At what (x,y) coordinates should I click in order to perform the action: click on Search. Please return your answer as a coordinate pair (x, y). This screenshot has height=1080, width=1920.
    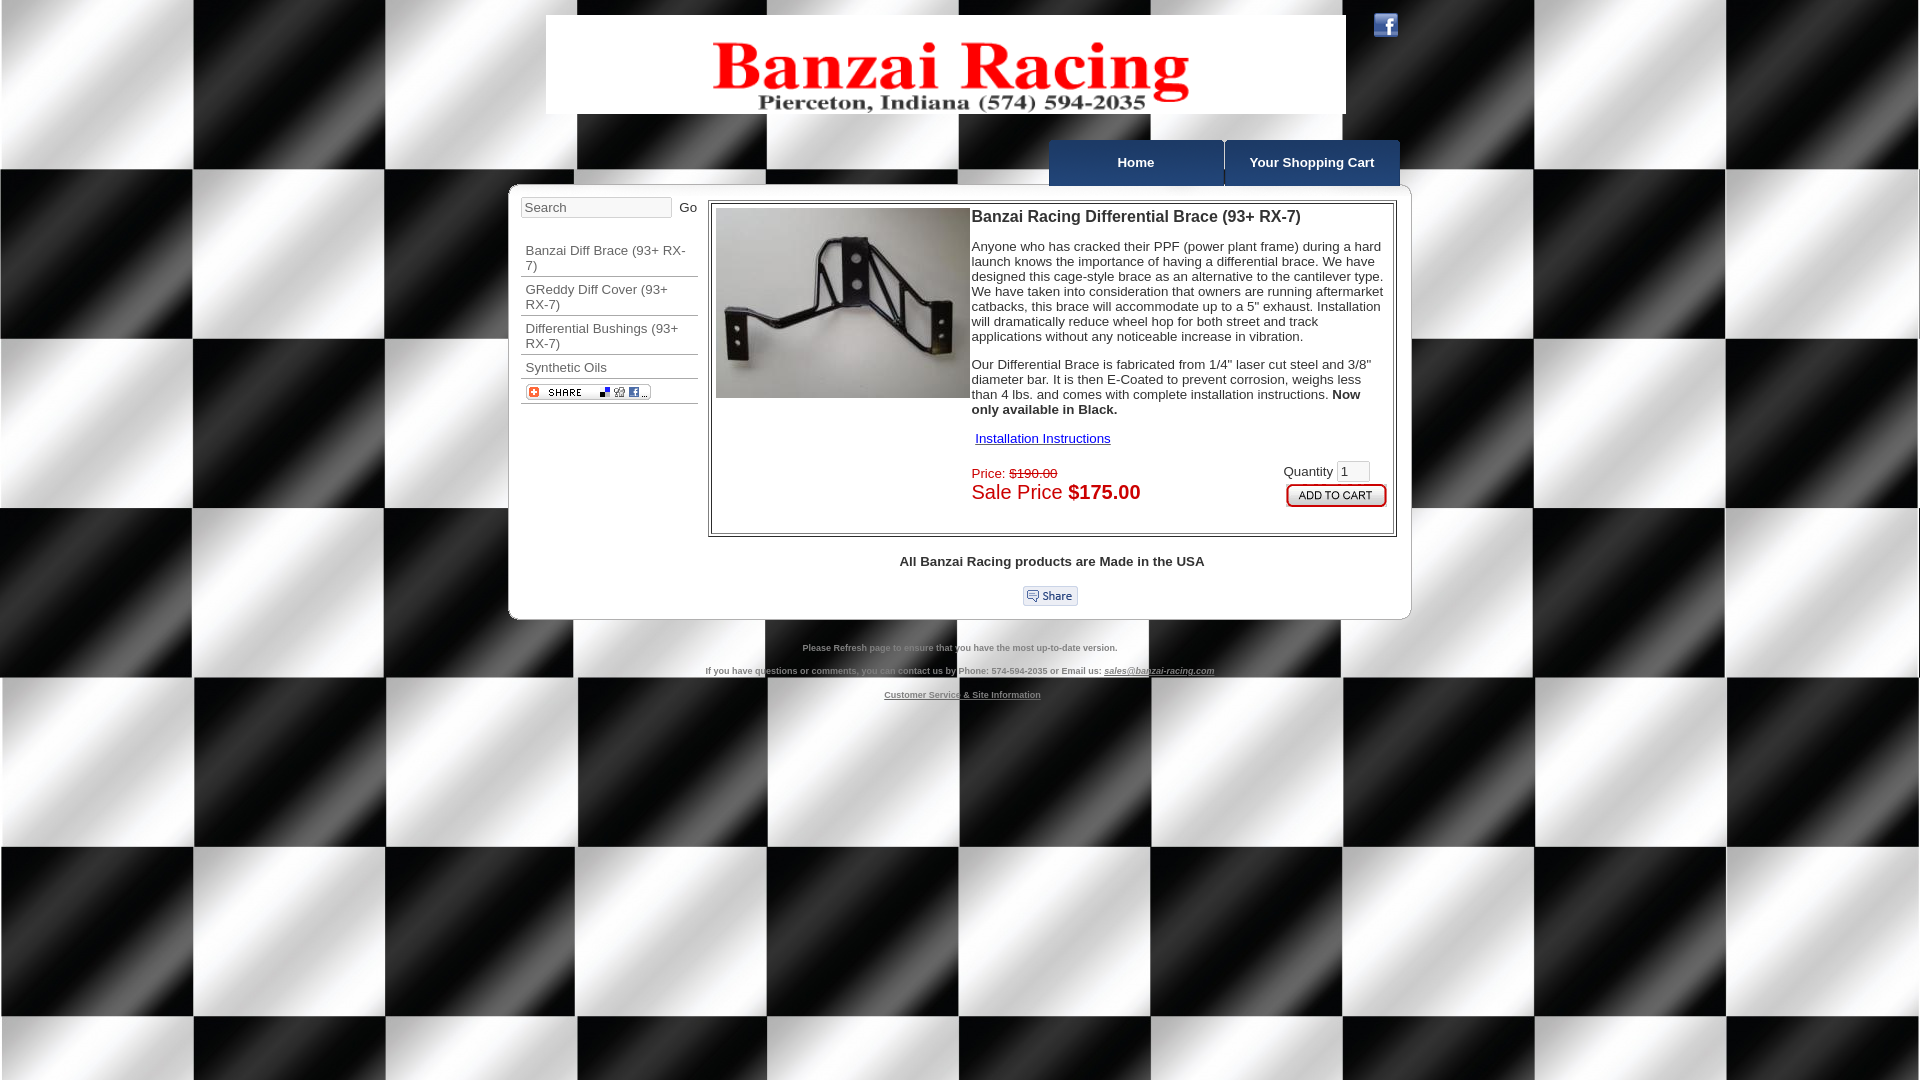
    Looking at the image, I should click on (595, 207).